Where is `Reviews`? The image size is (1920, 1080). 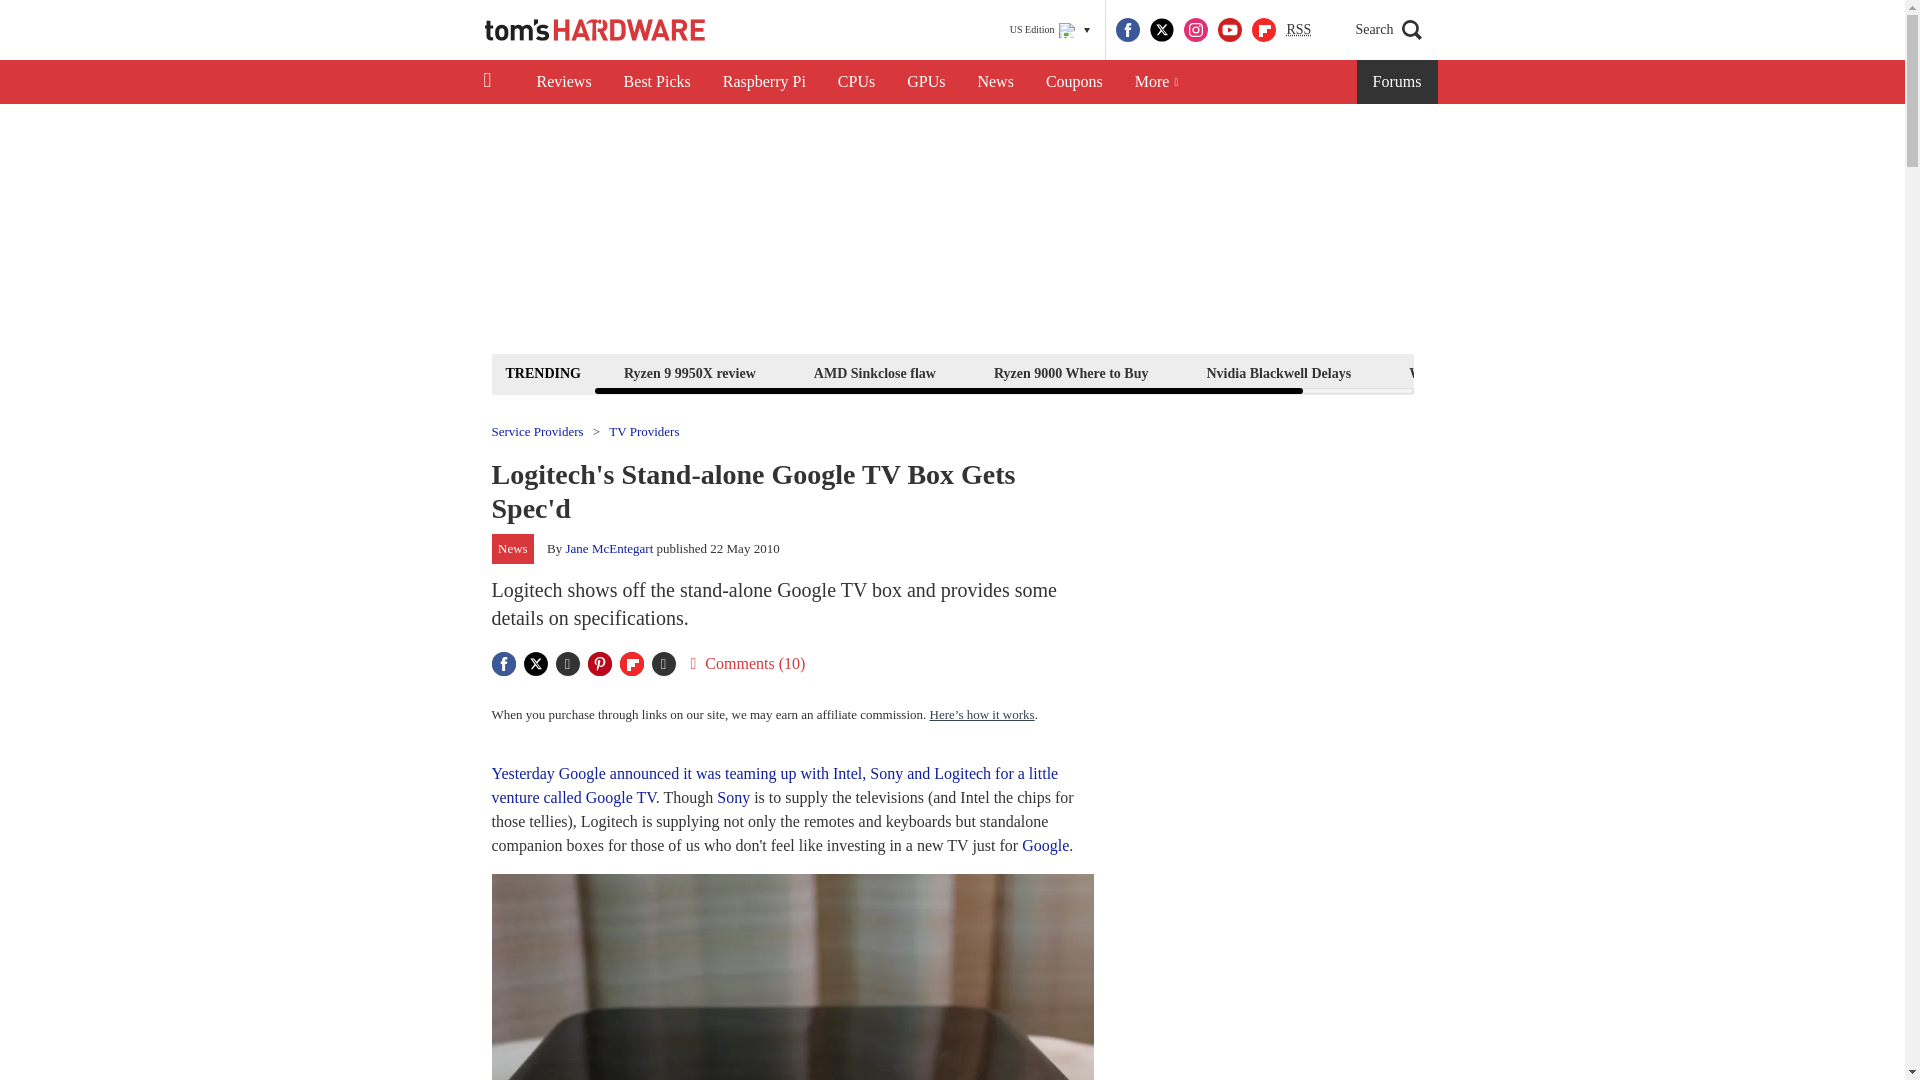 Reviews is located at coordinates (563, 82).